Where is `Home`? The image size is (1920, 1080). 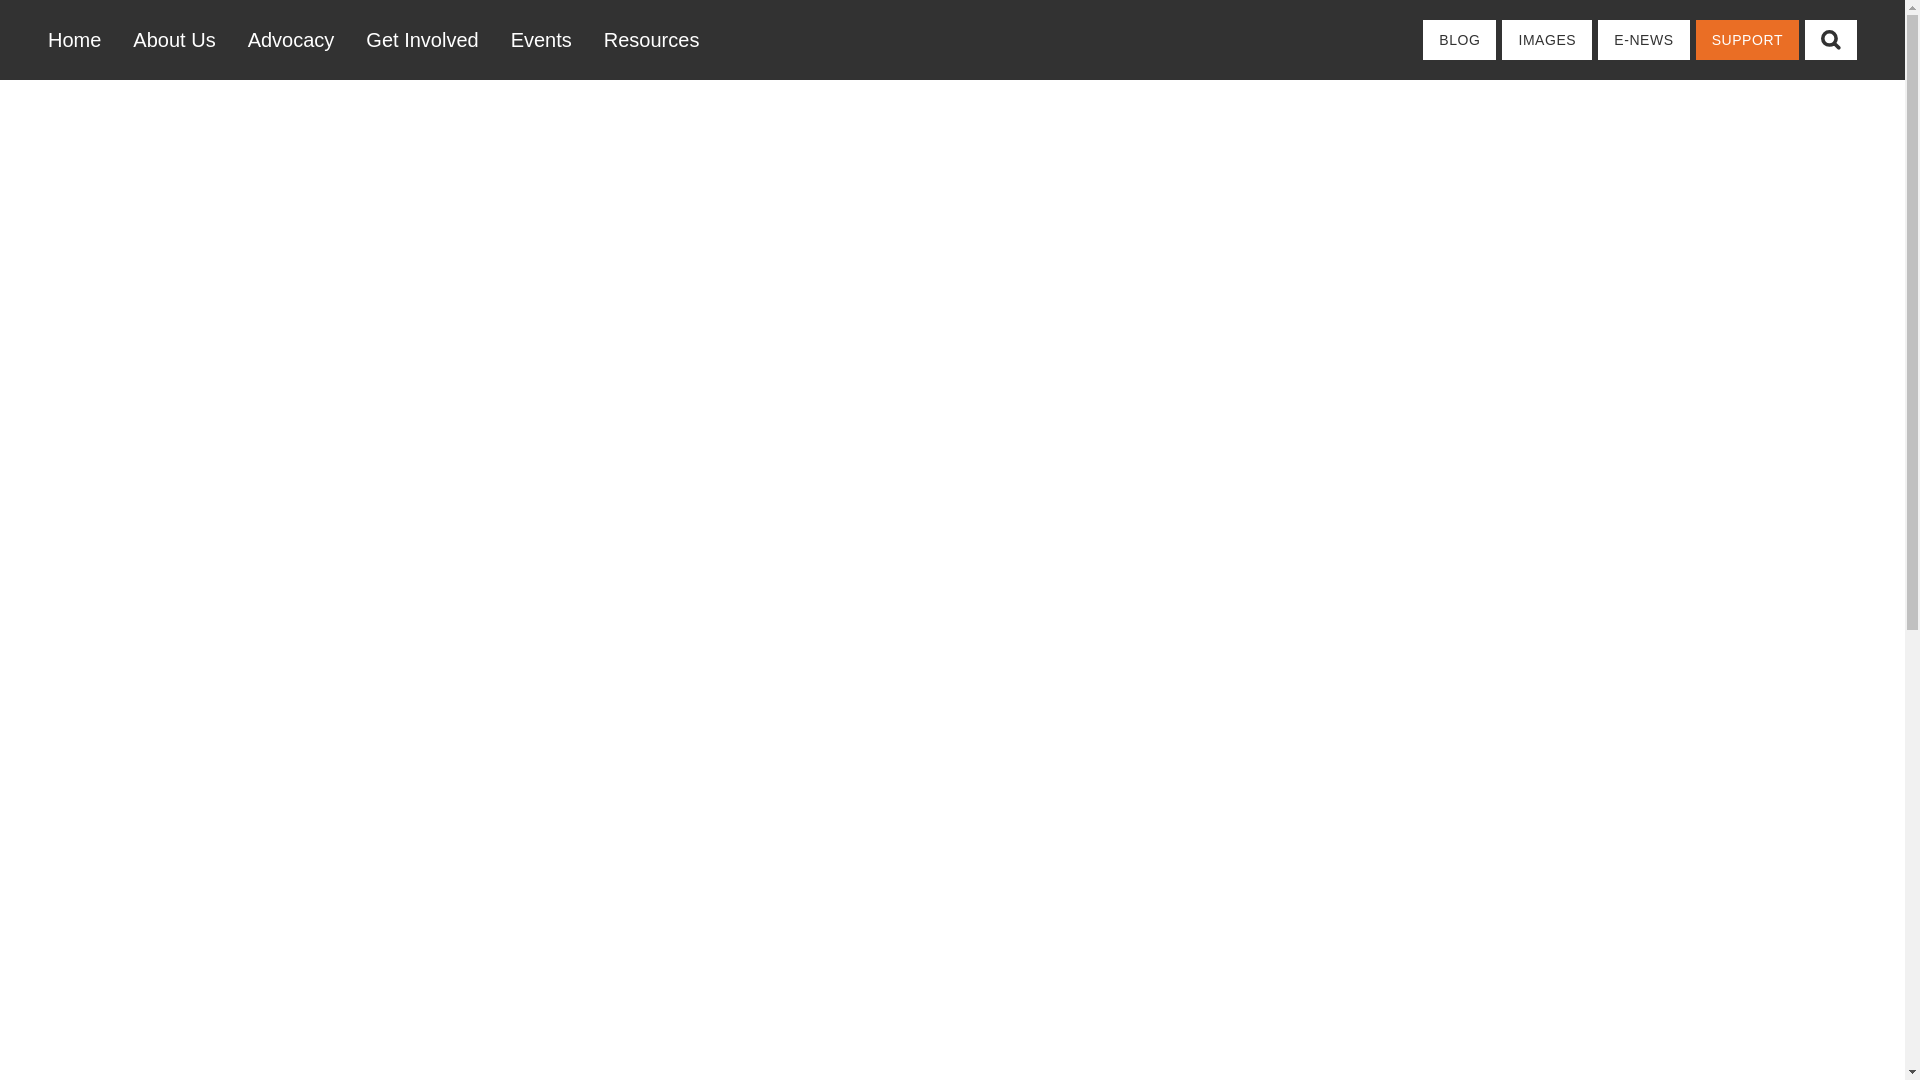 Home is located at coordinates (82, 40).